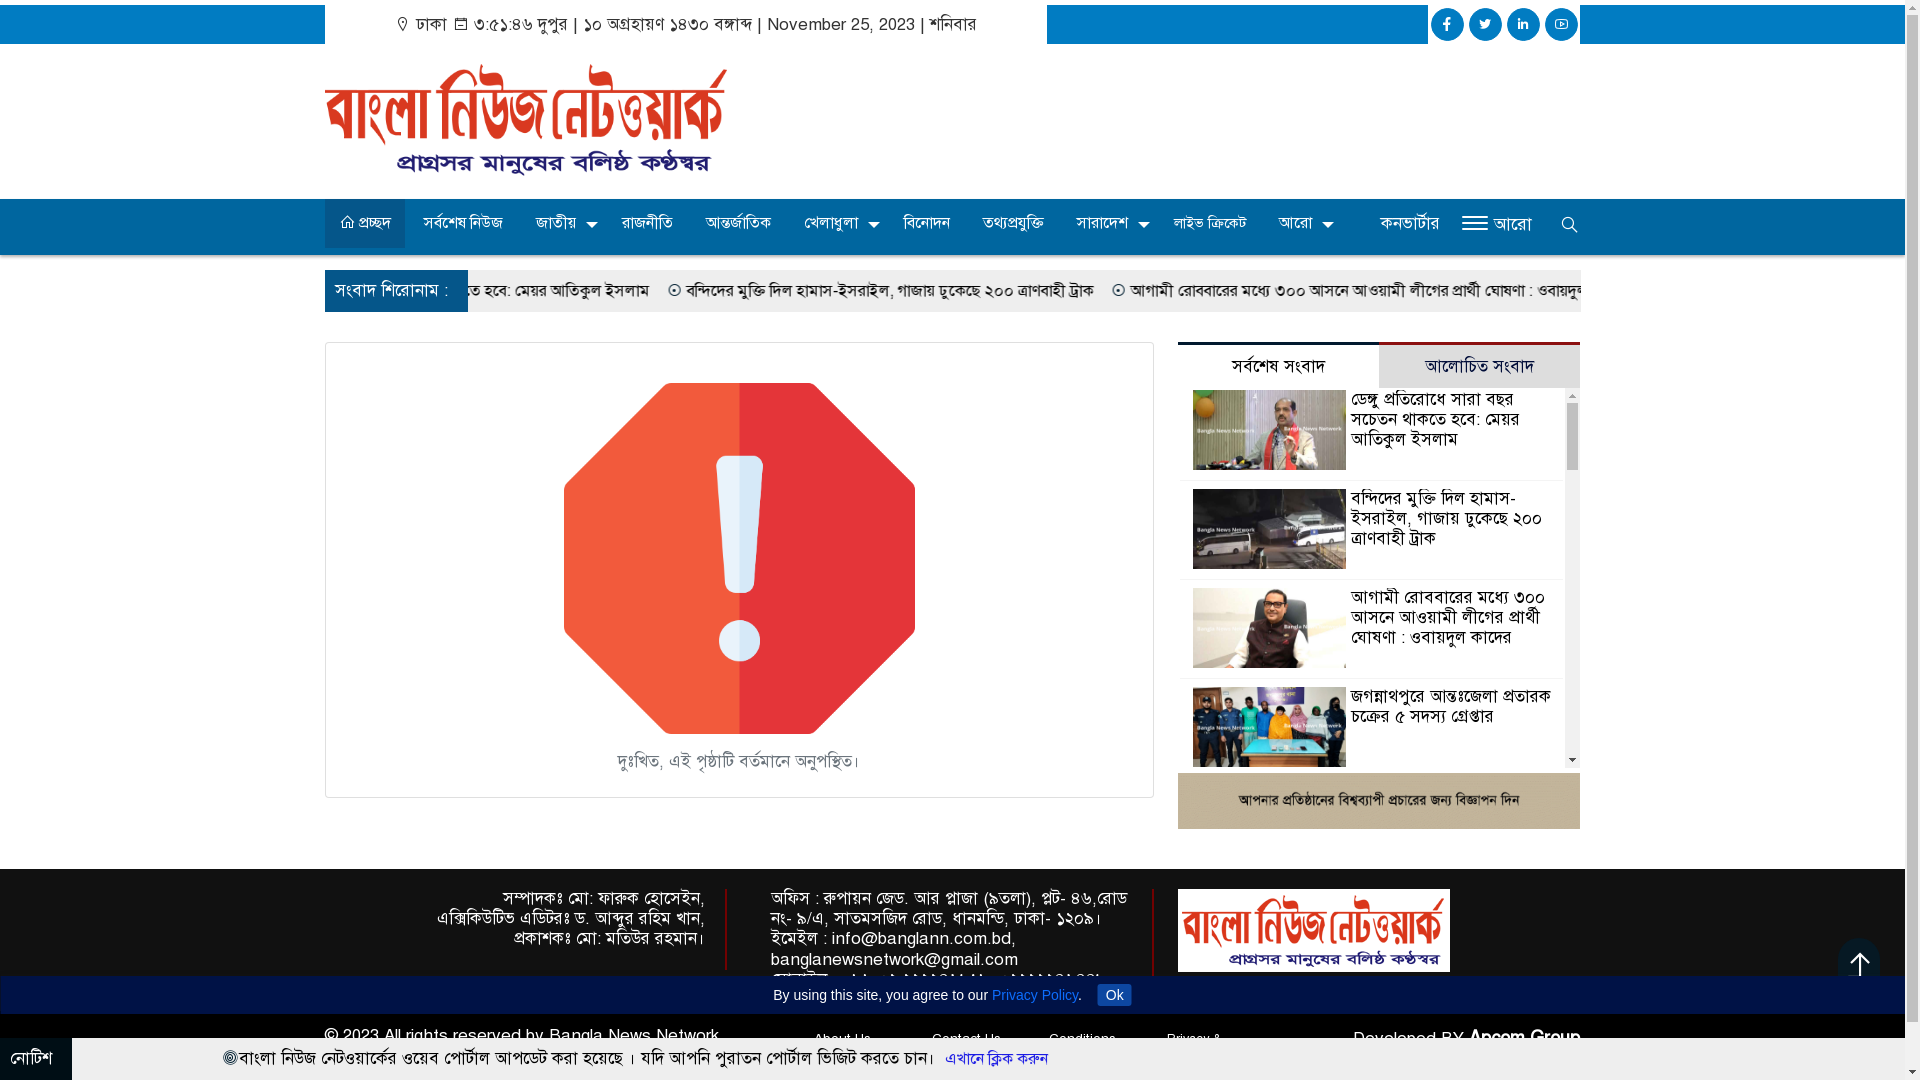 This screenshot has height=1080, width=1920. I want to click on About Us, so click(842, 1038).